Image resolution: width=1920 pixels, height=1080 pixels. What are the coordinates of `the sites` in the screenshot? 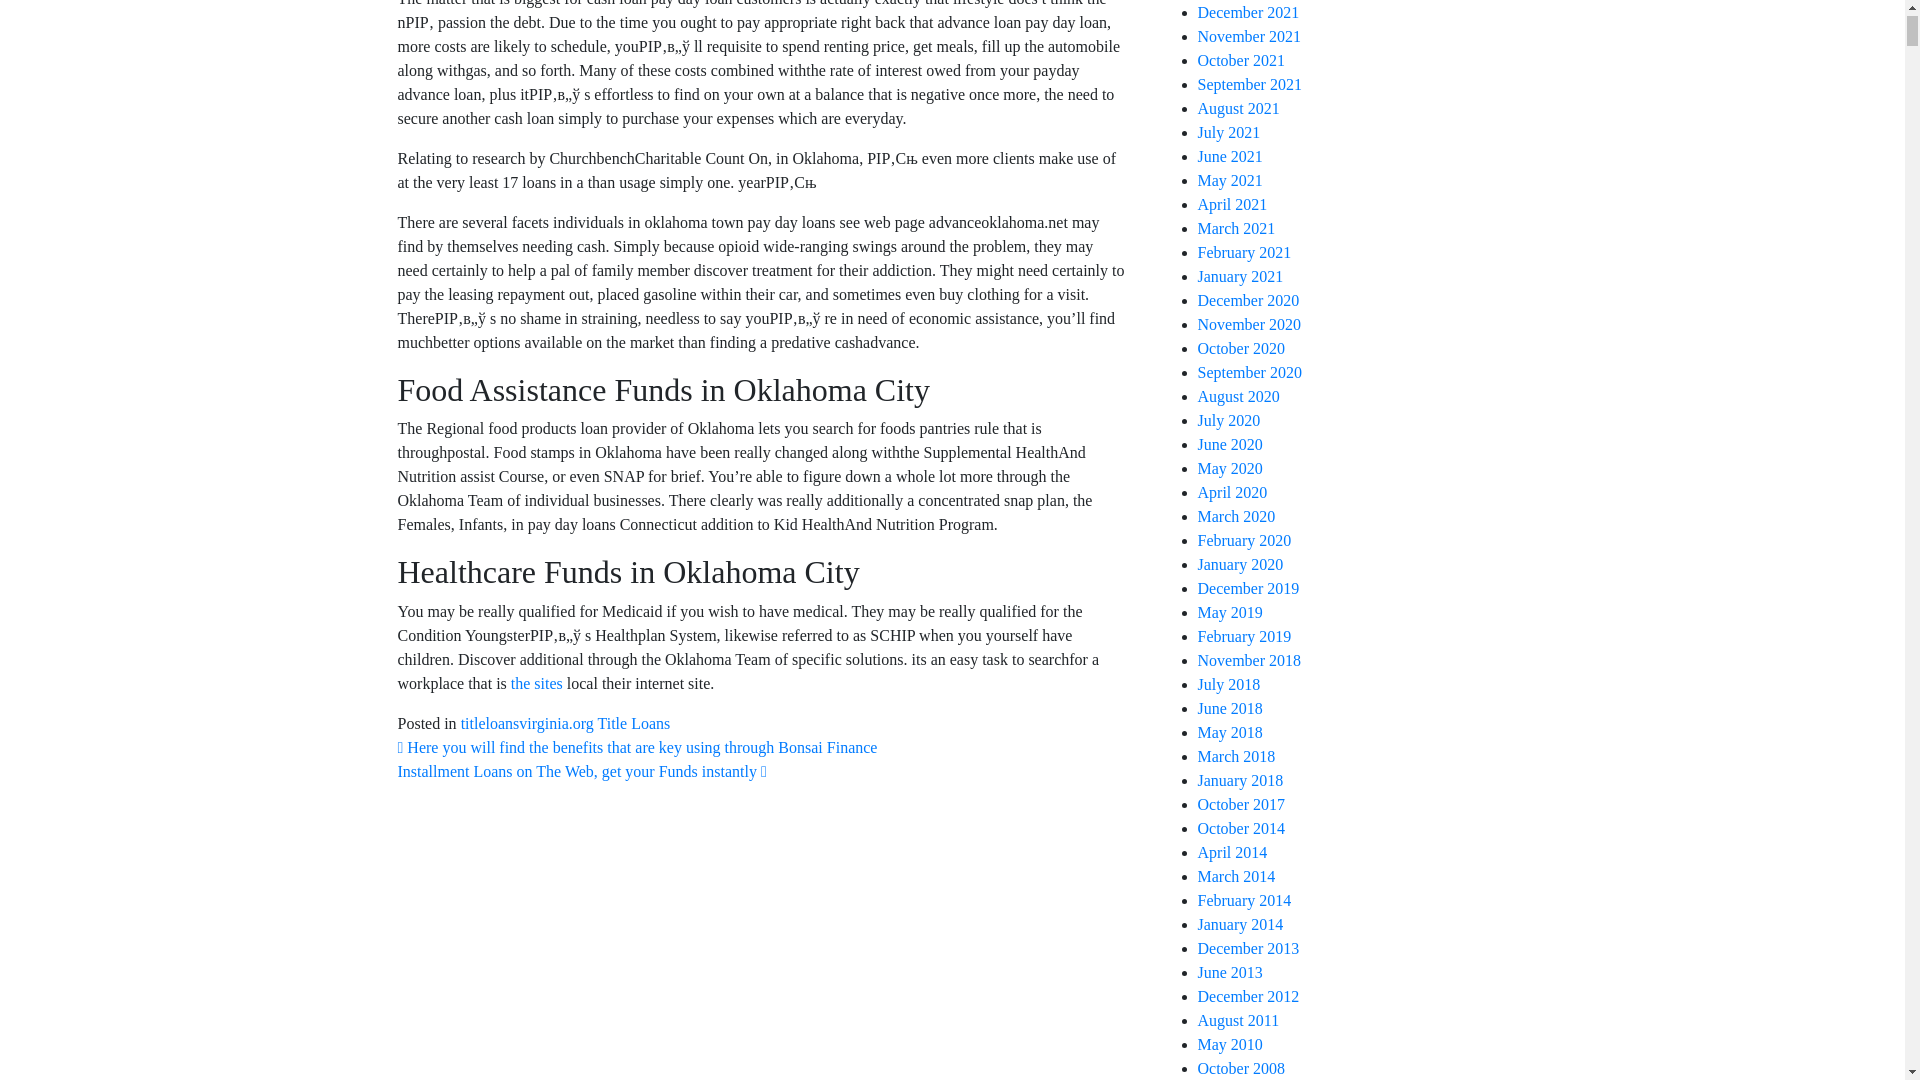 It's located at (536, 684).